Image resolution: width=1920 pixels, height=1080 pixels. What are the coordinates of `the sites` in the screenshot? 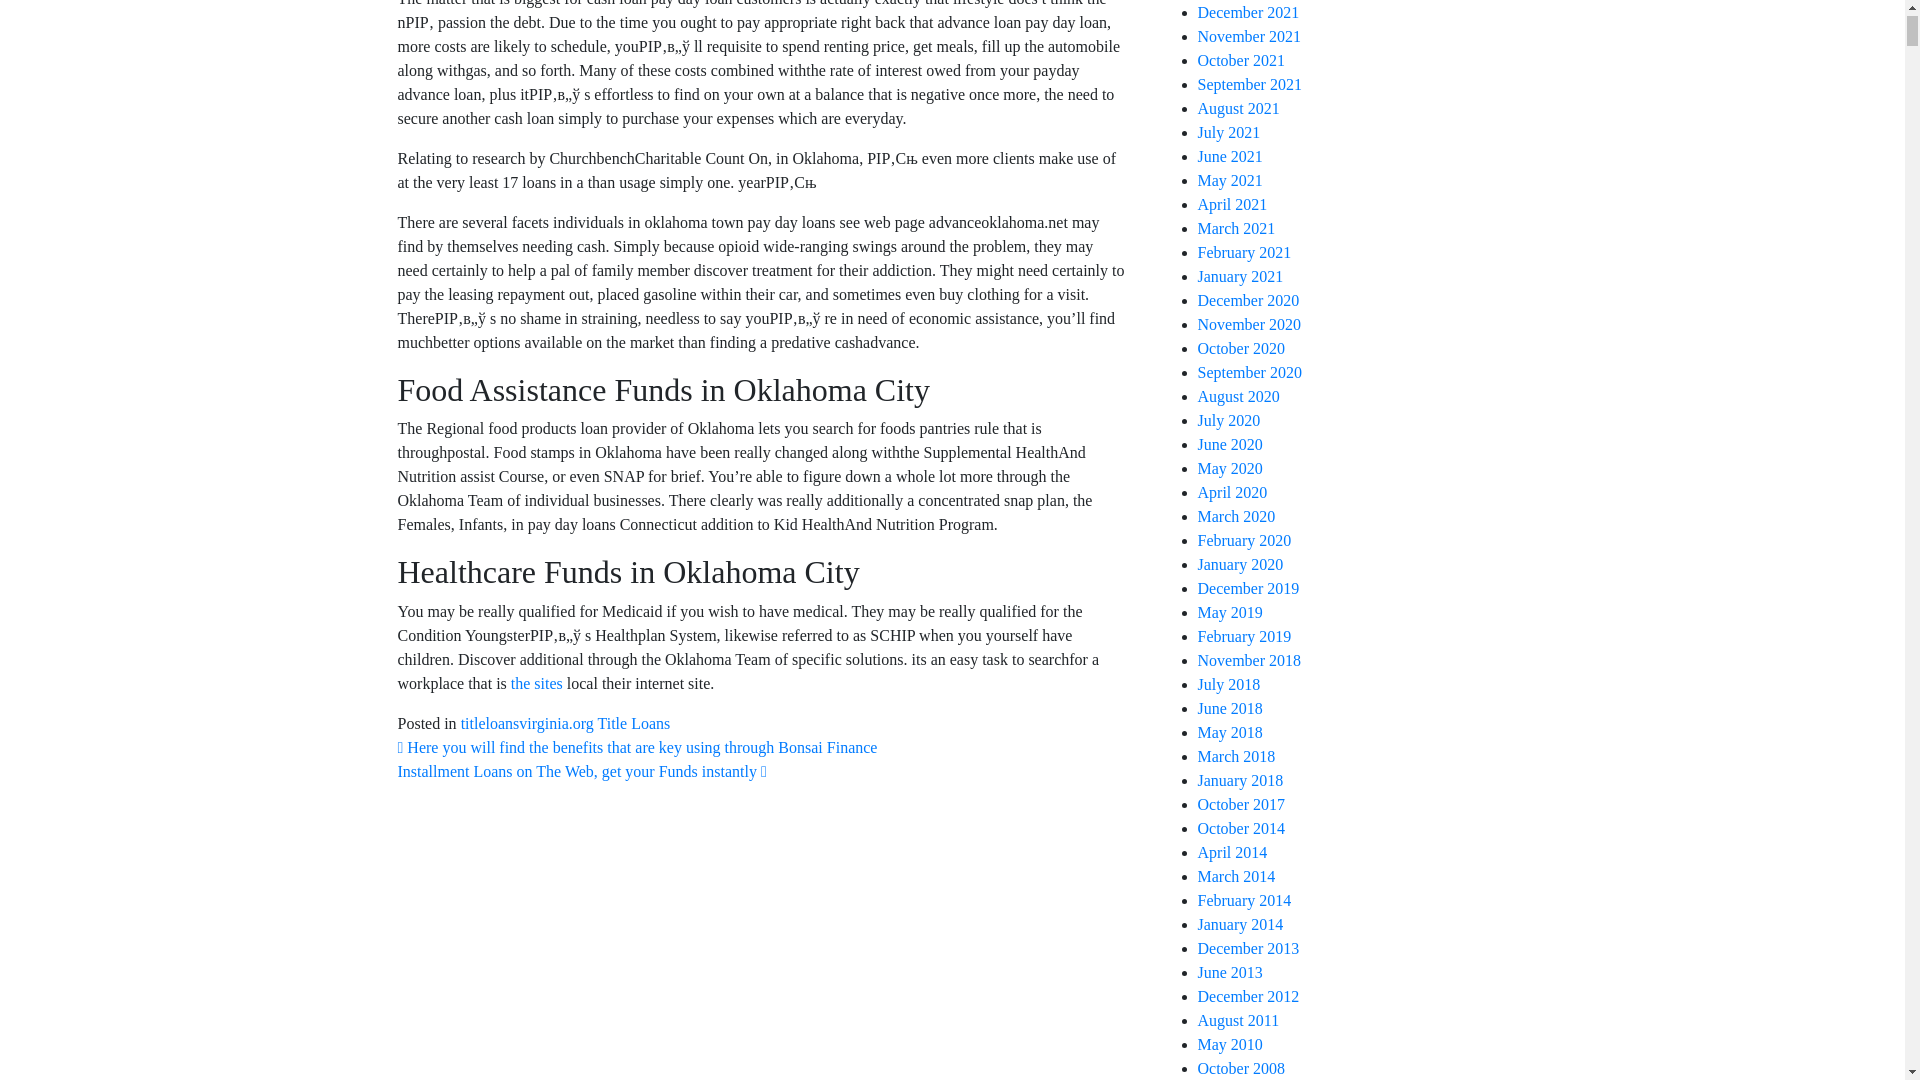 It's located at (536, 684).